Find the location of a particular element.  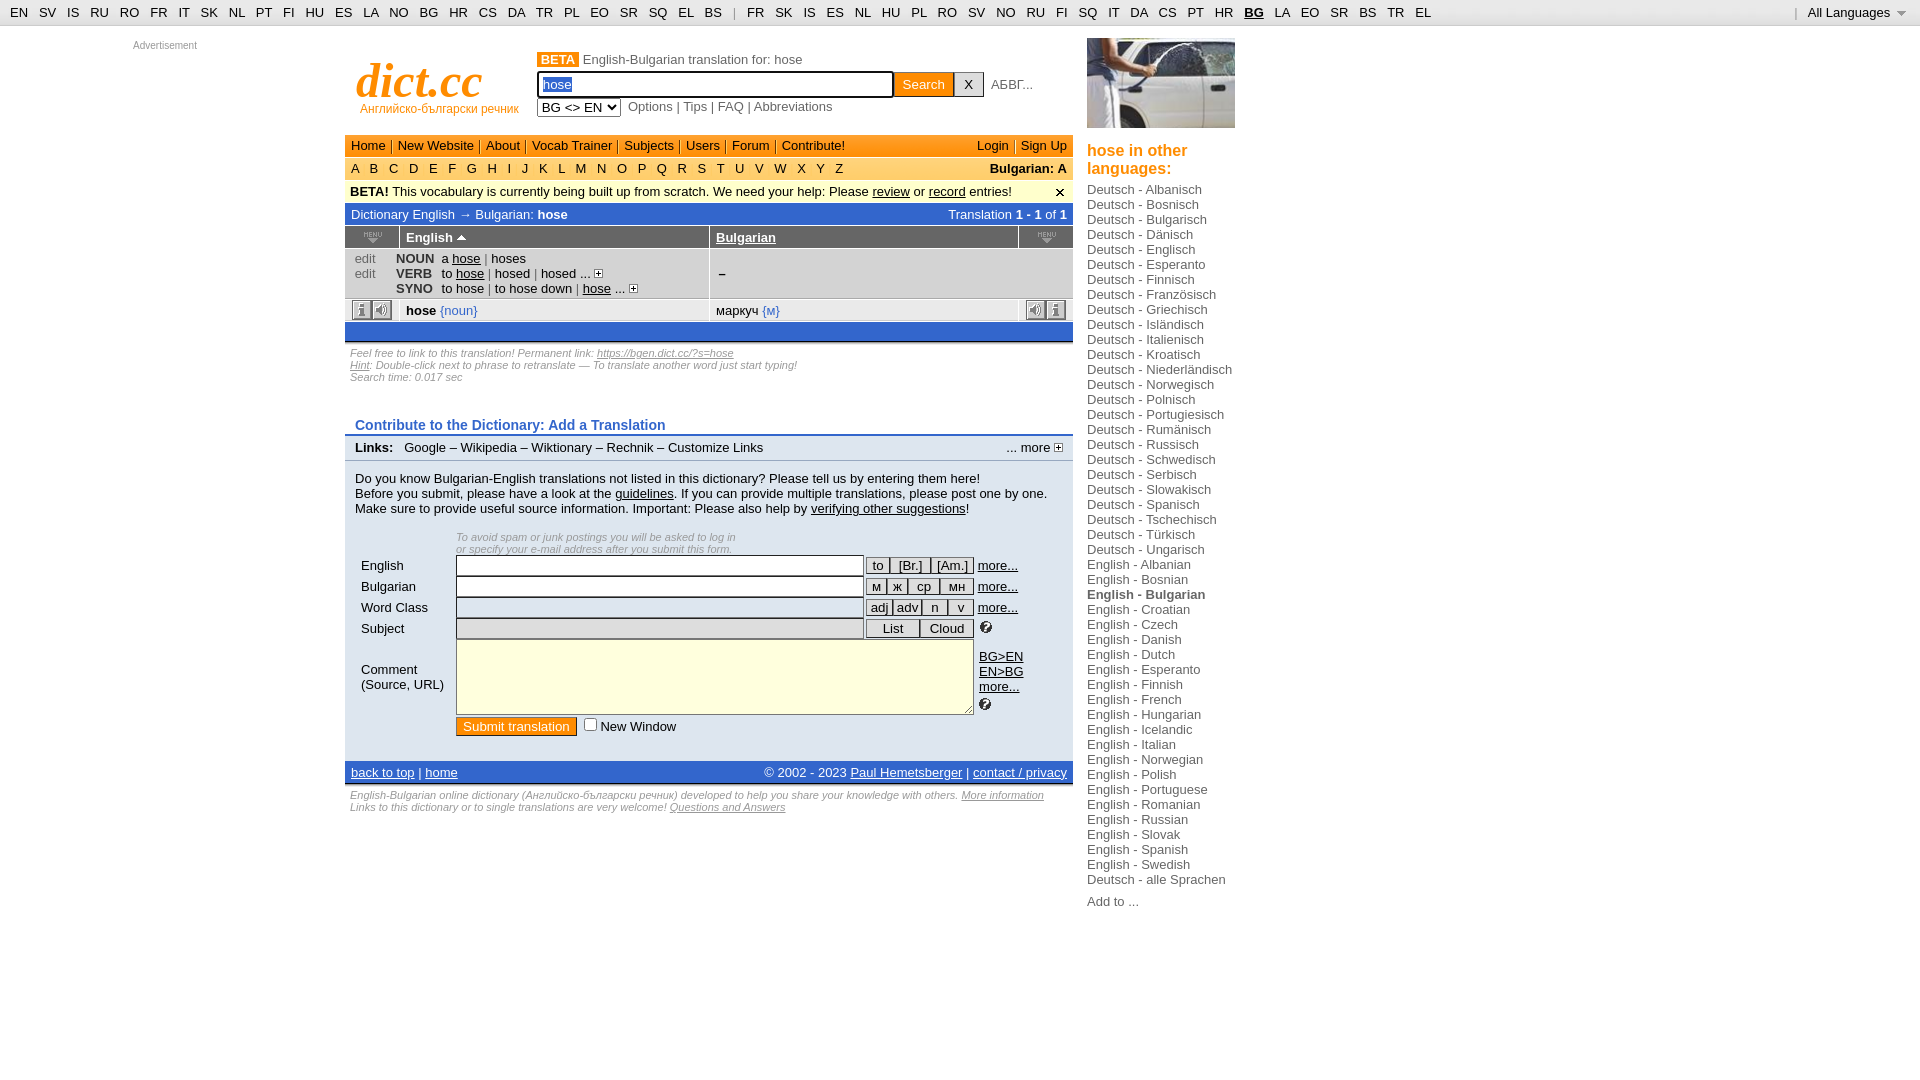

hosed is located at coordinates (558, 274).